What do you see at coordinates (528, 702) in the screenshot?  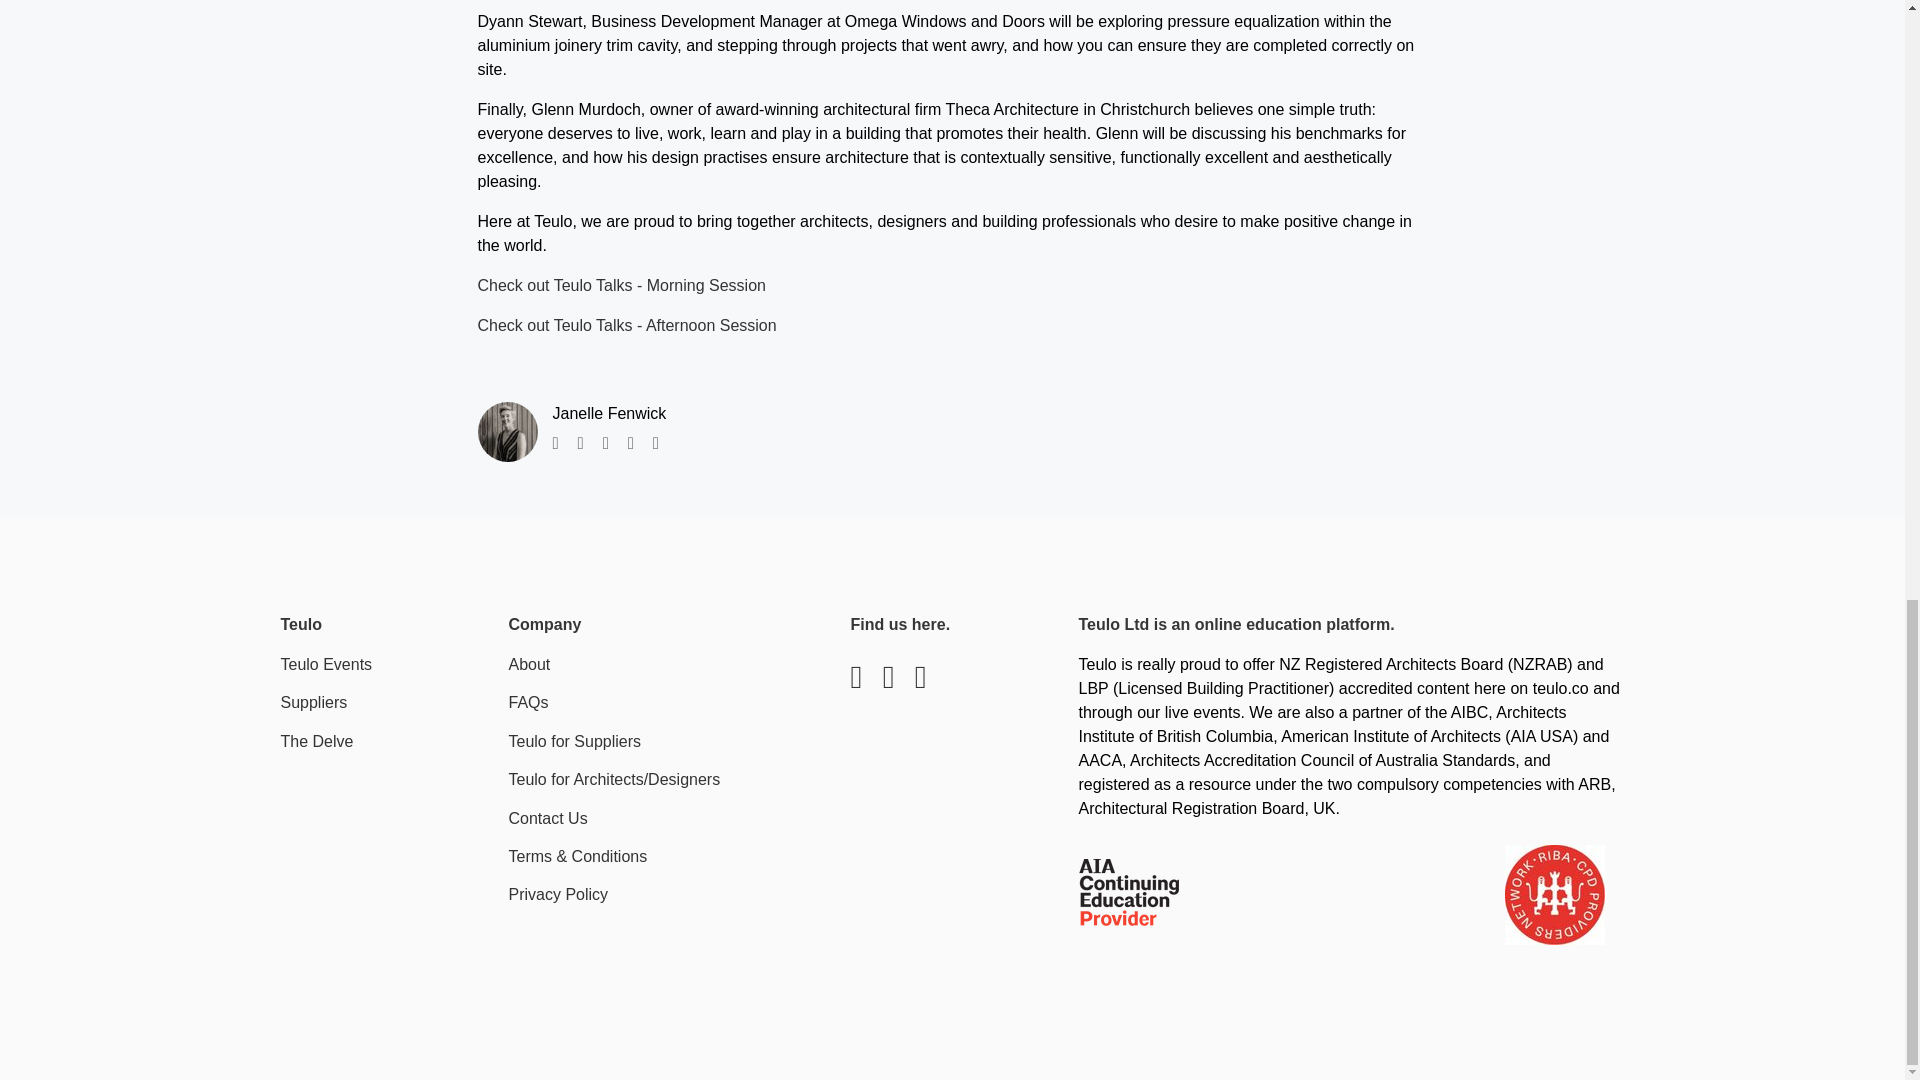 I see `FAQs` at bounding box center [528, 702].